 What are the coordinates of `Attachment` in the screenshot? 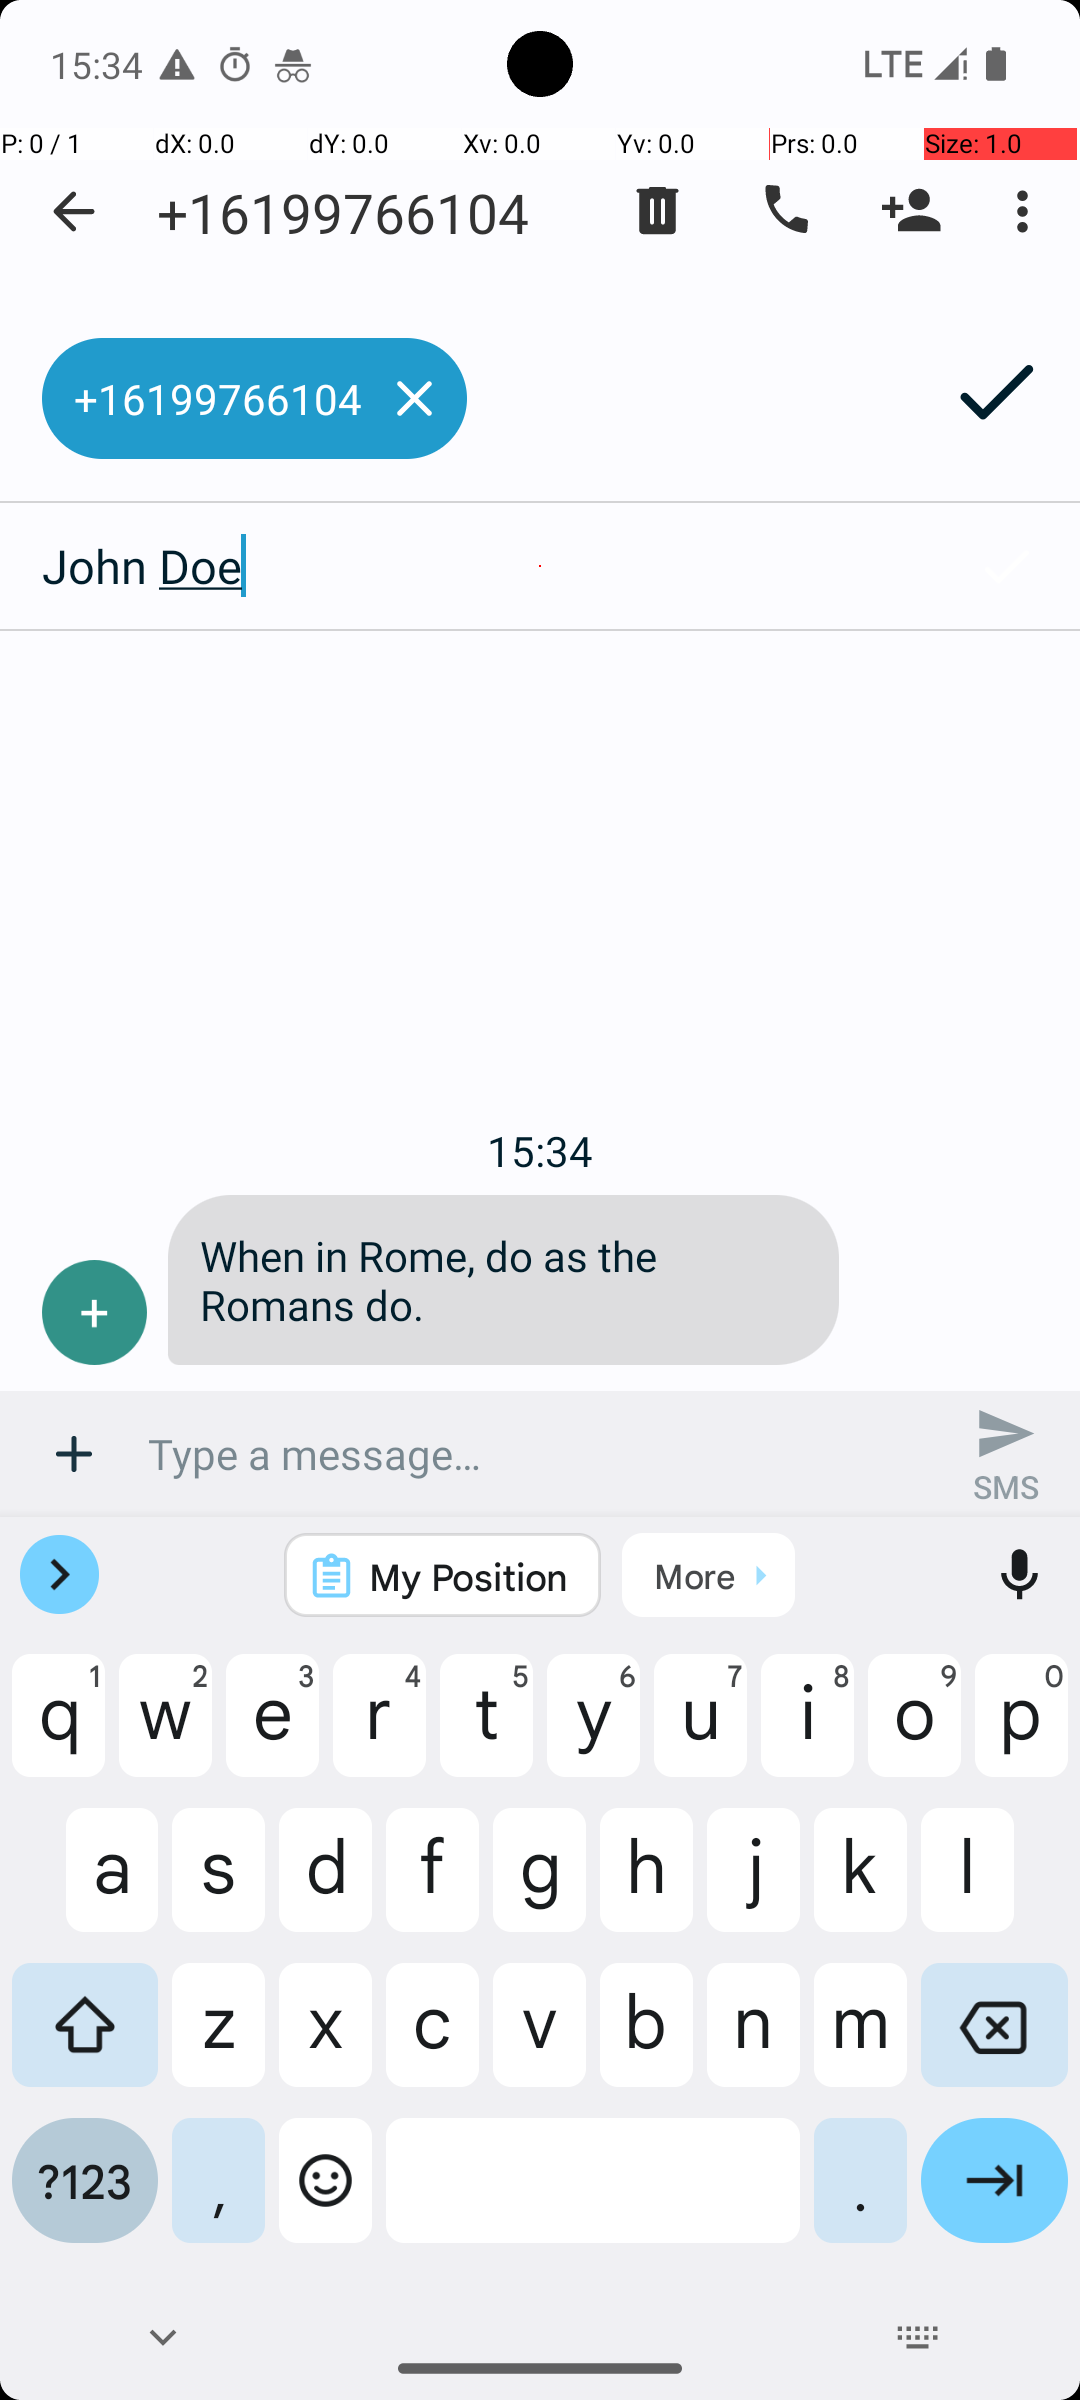 It's located at (74, 1454).